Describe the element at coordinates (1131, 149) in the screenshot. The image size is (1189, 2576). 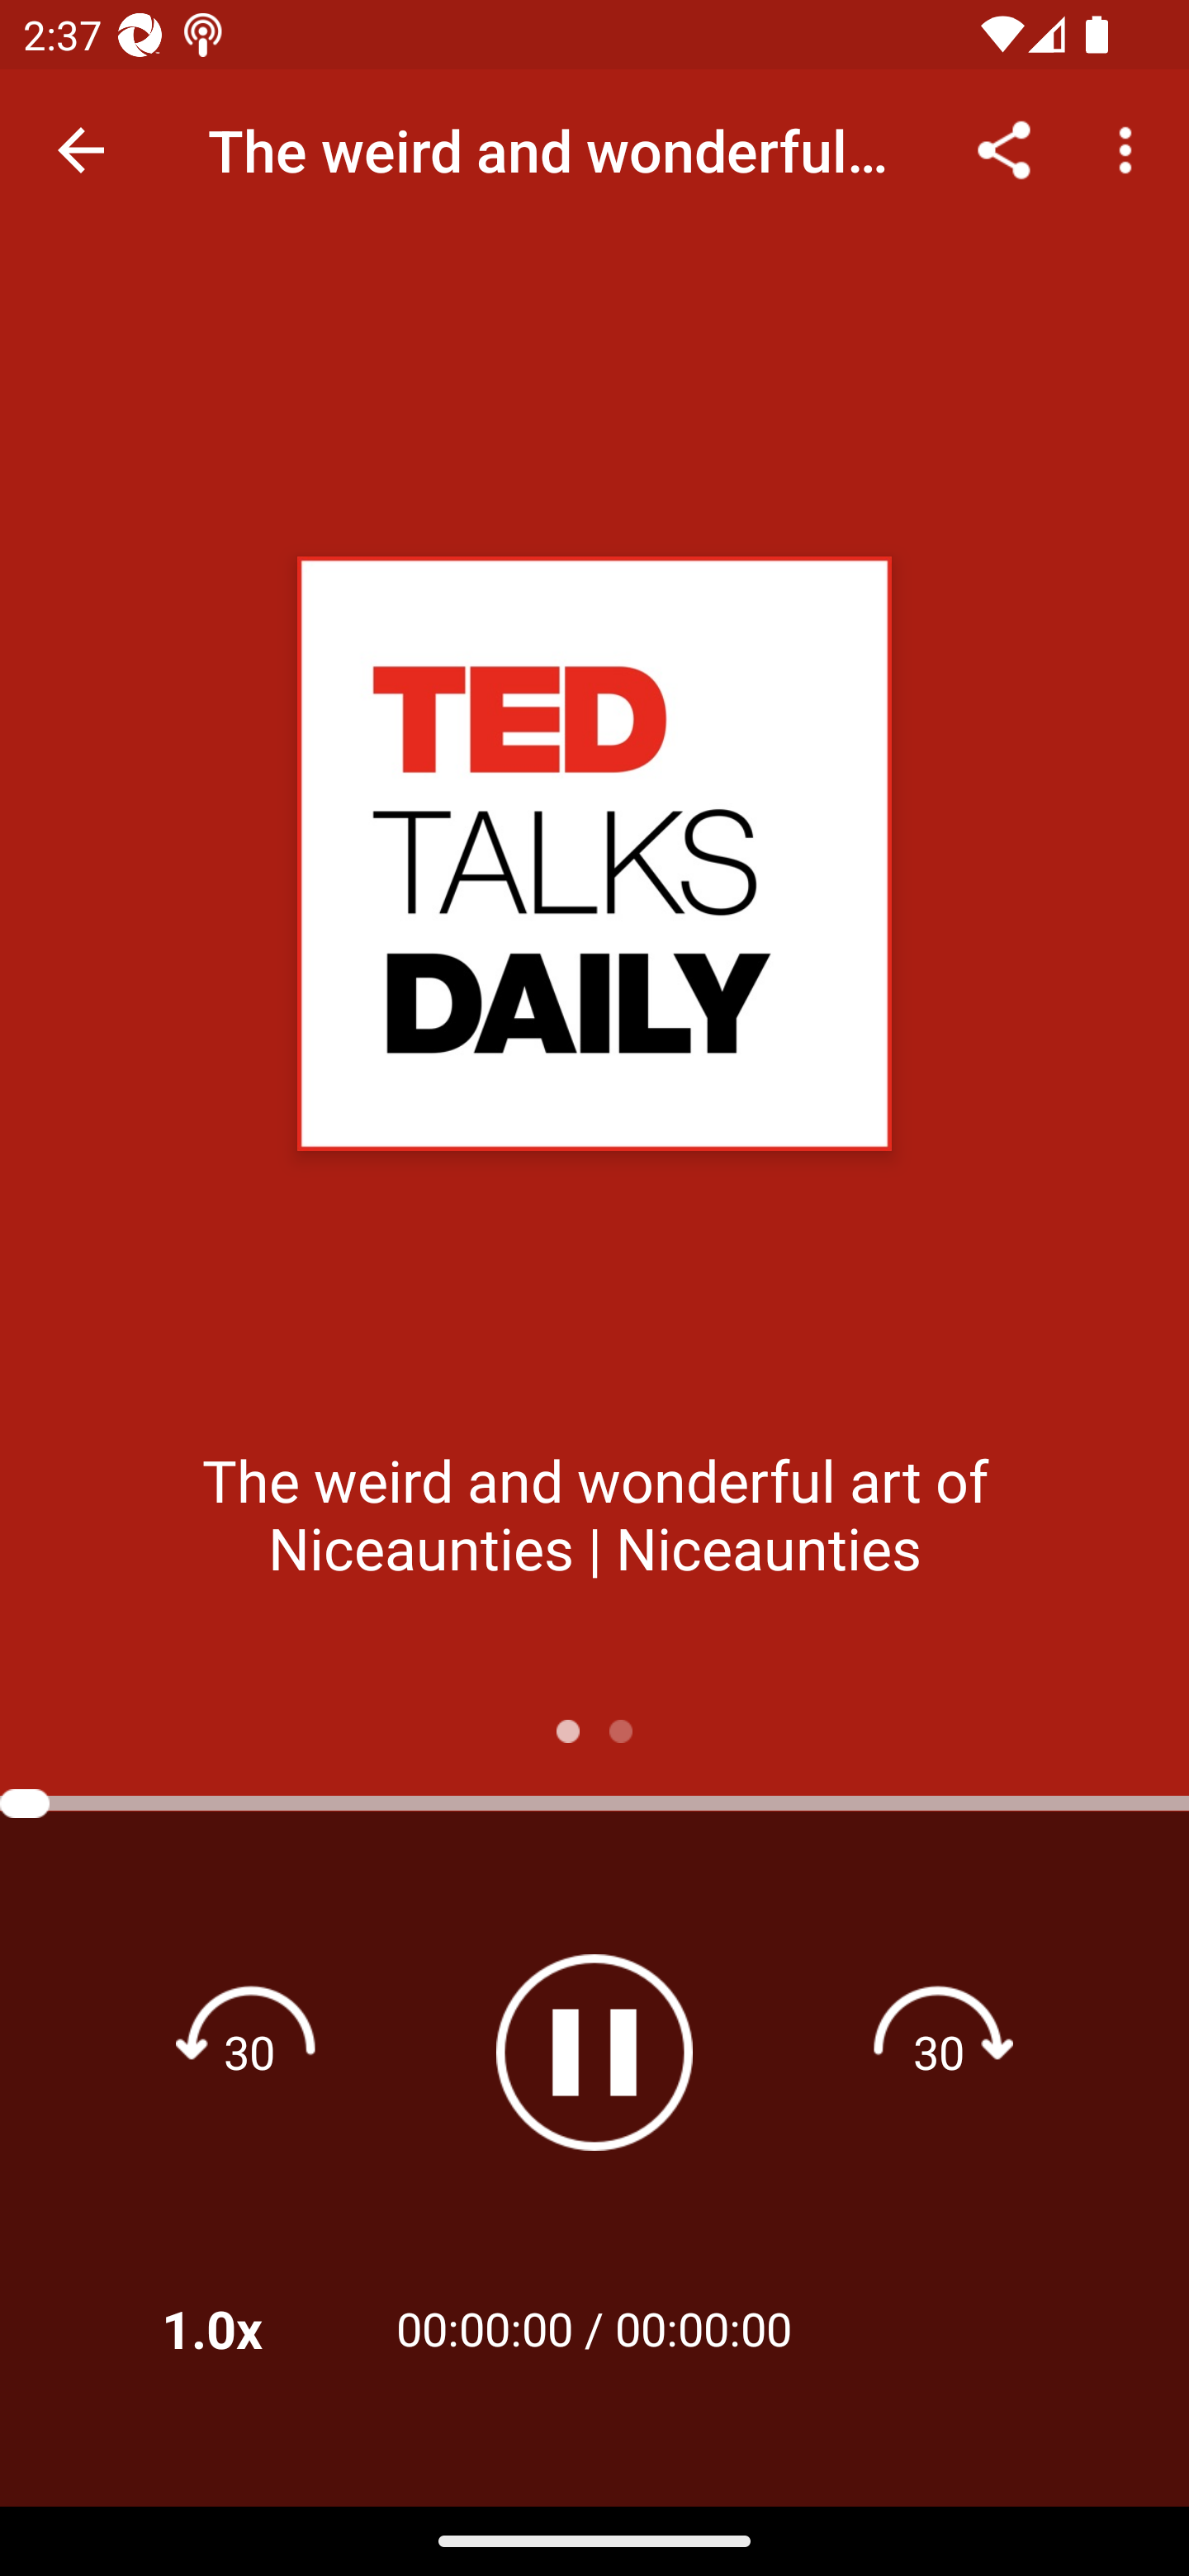
I see `More options` at that location.